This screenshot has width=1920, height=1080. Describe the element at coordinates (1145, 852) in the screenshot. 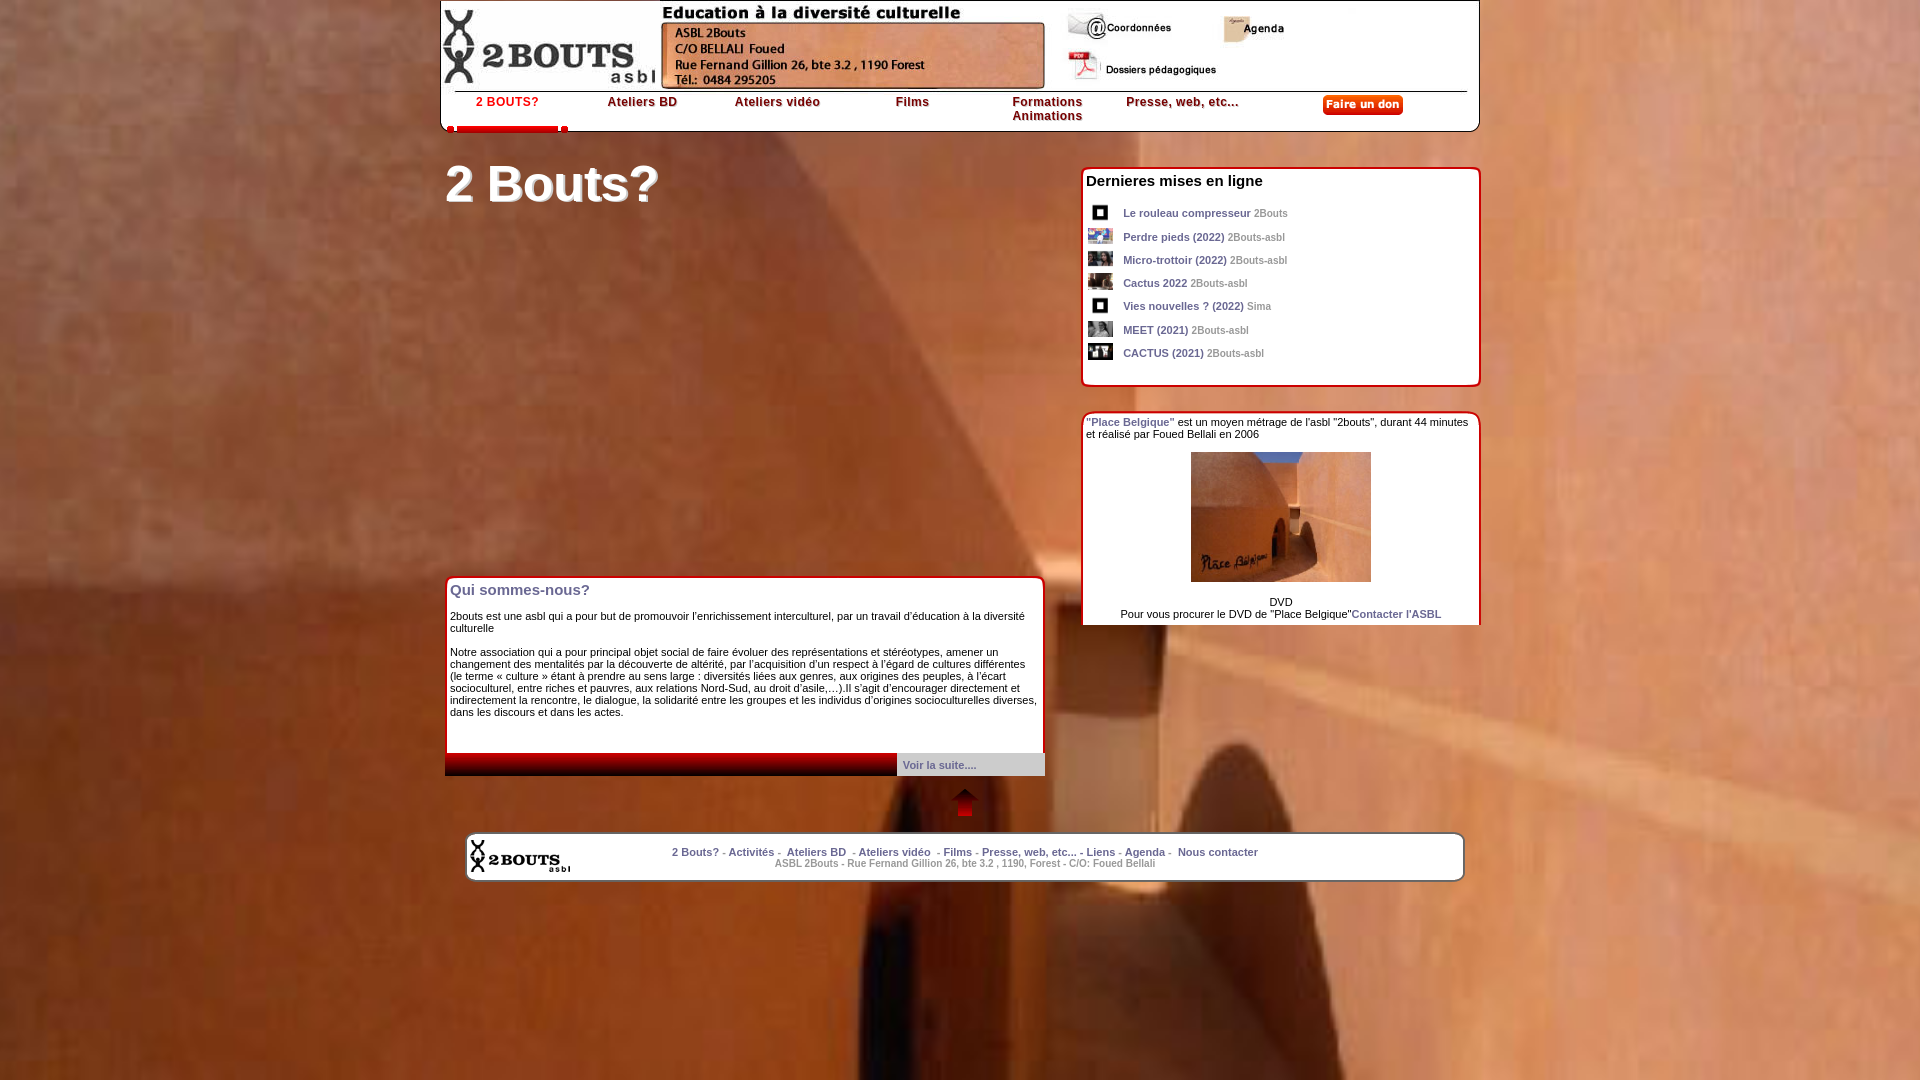

I see `Agenda` at that location.